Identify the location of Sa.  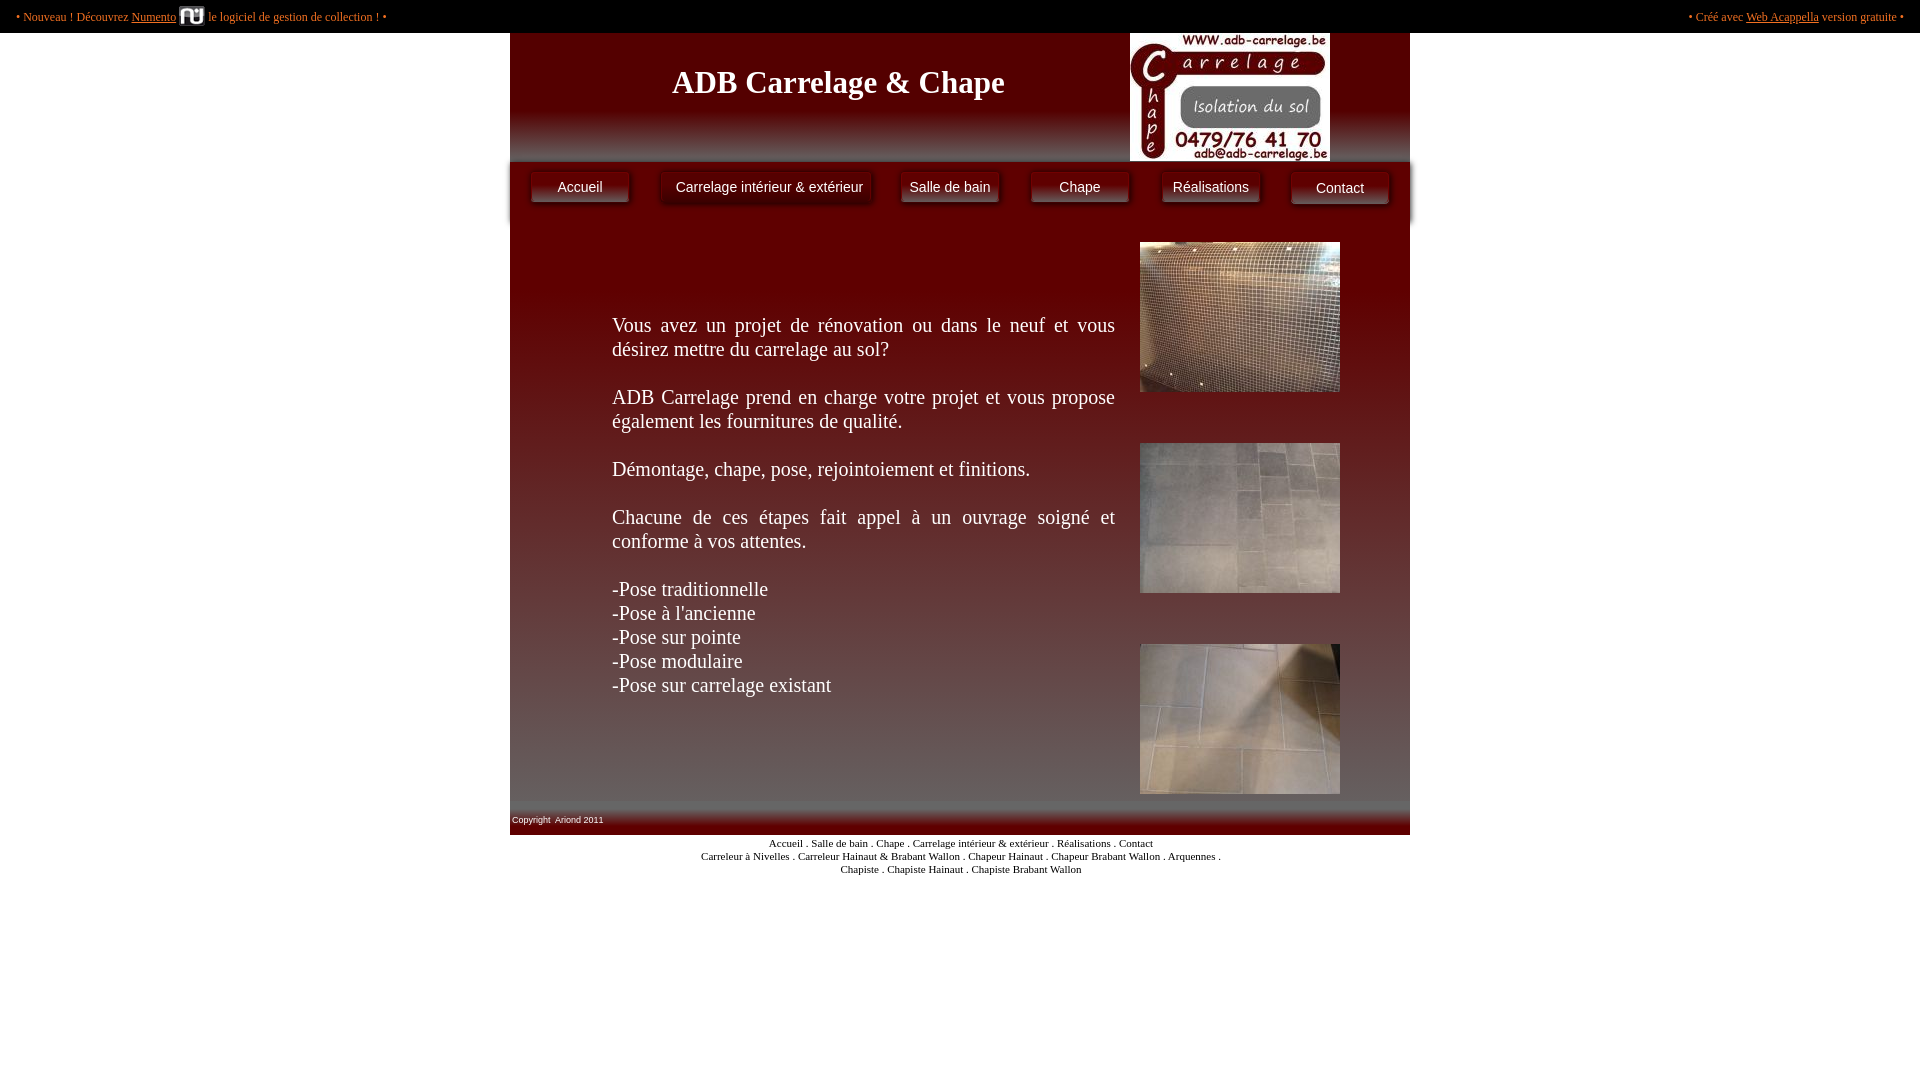
(816, 842).